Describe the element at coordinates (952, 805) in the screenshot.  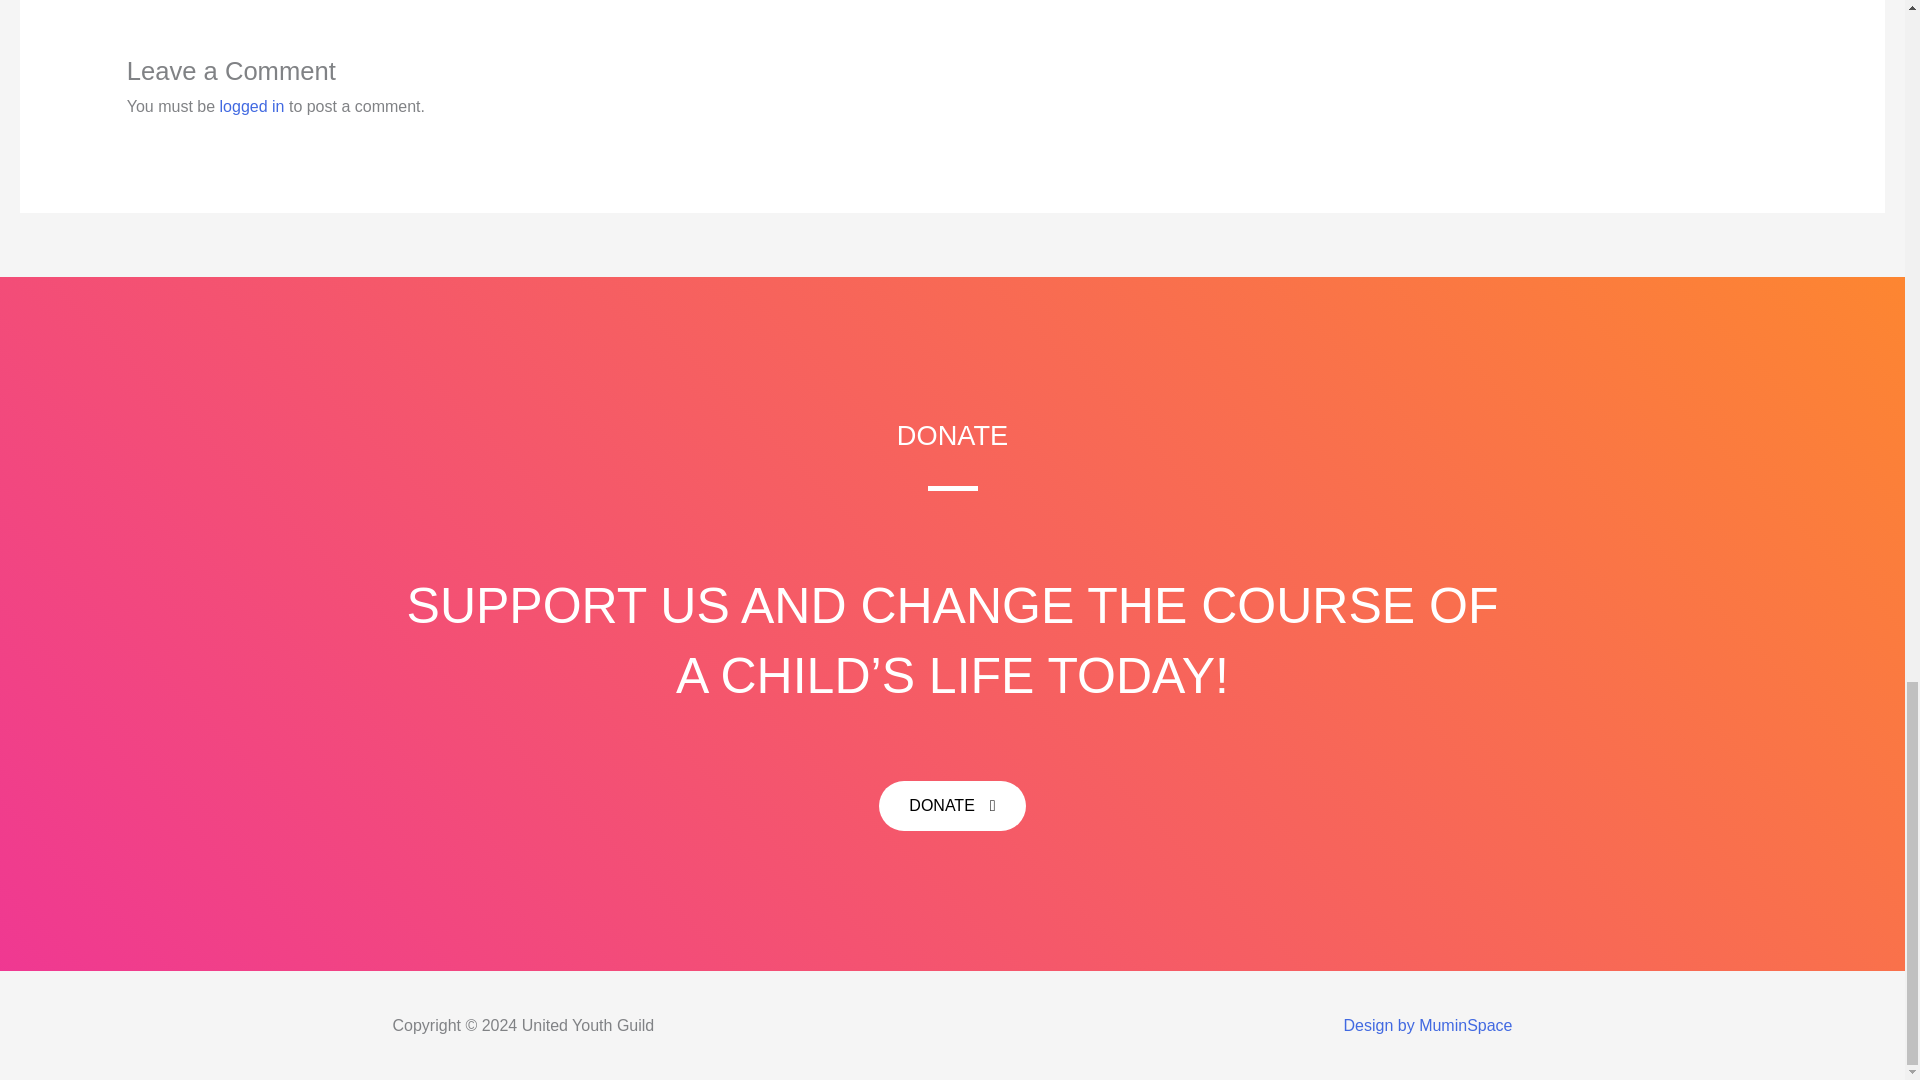
I see `DONATE` at that location.